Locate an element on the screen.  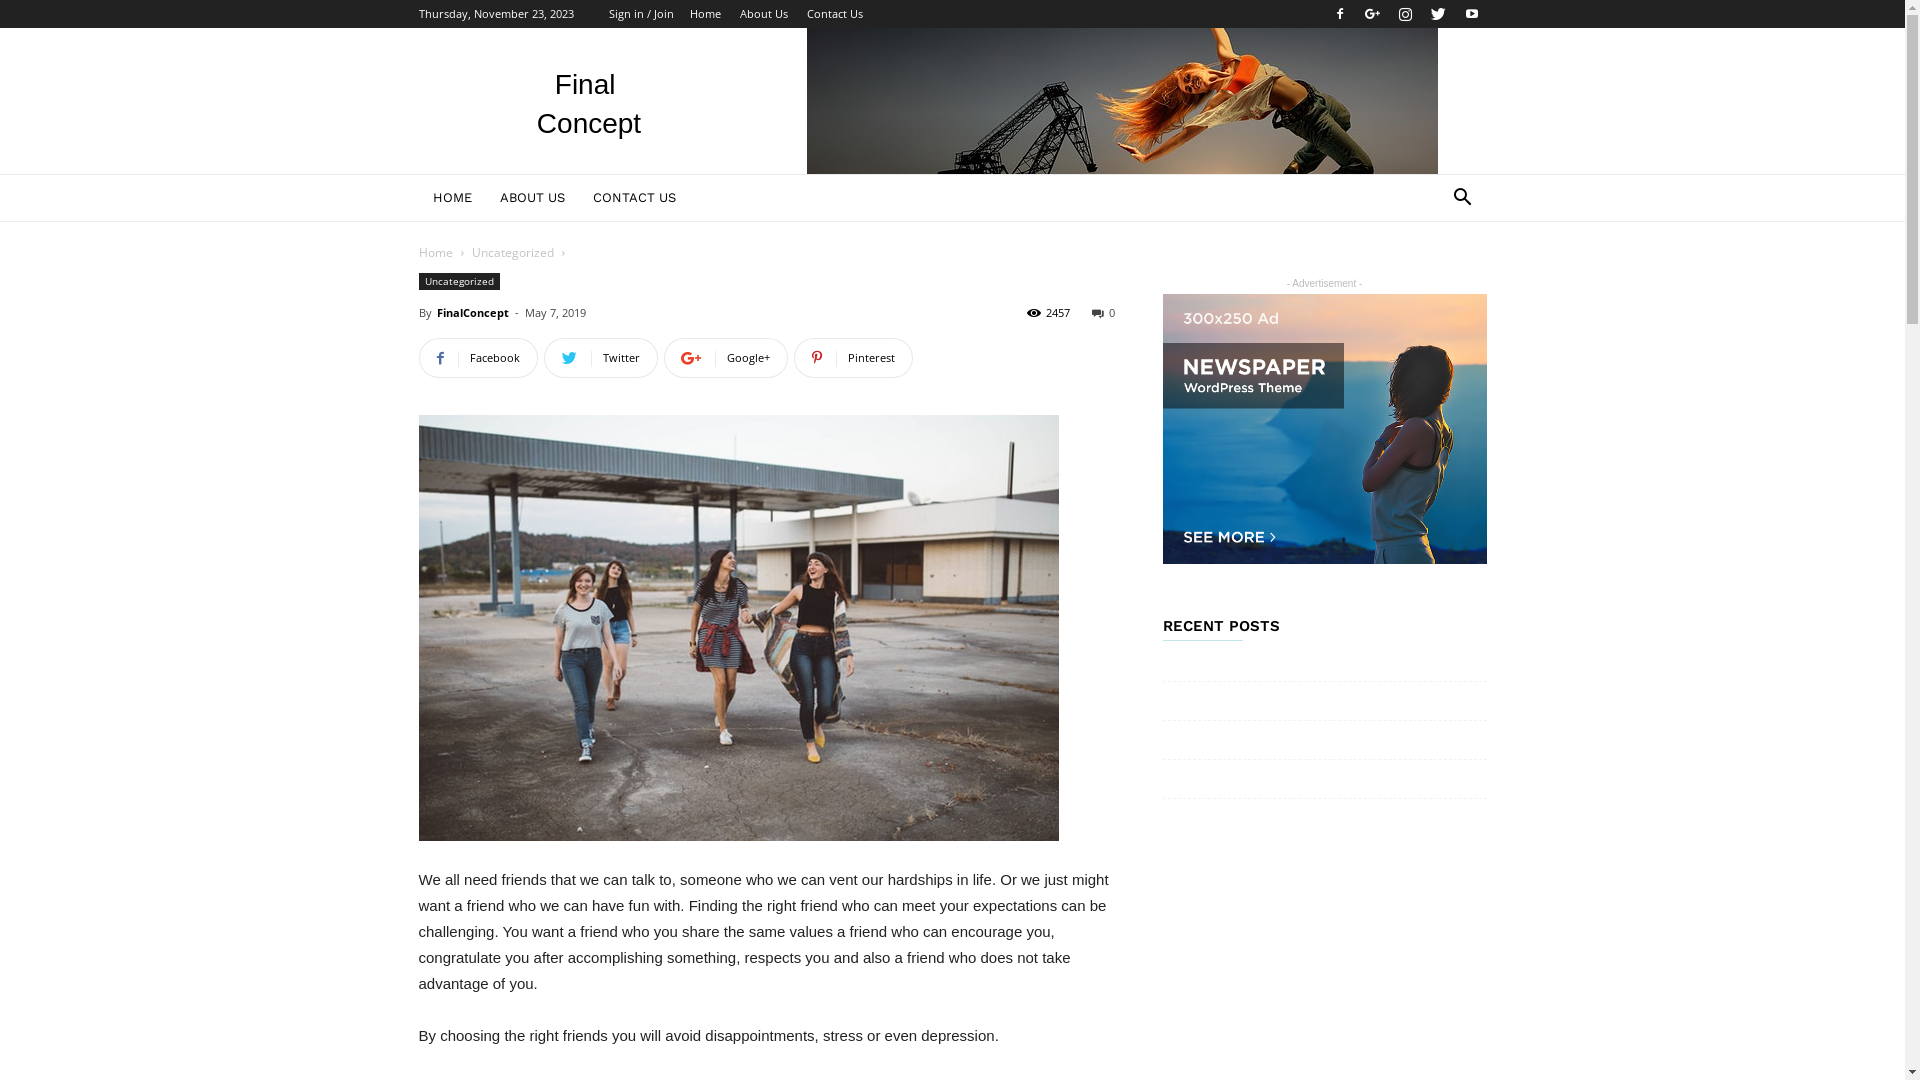
CONTACT US is located at coordinates (634, 198).